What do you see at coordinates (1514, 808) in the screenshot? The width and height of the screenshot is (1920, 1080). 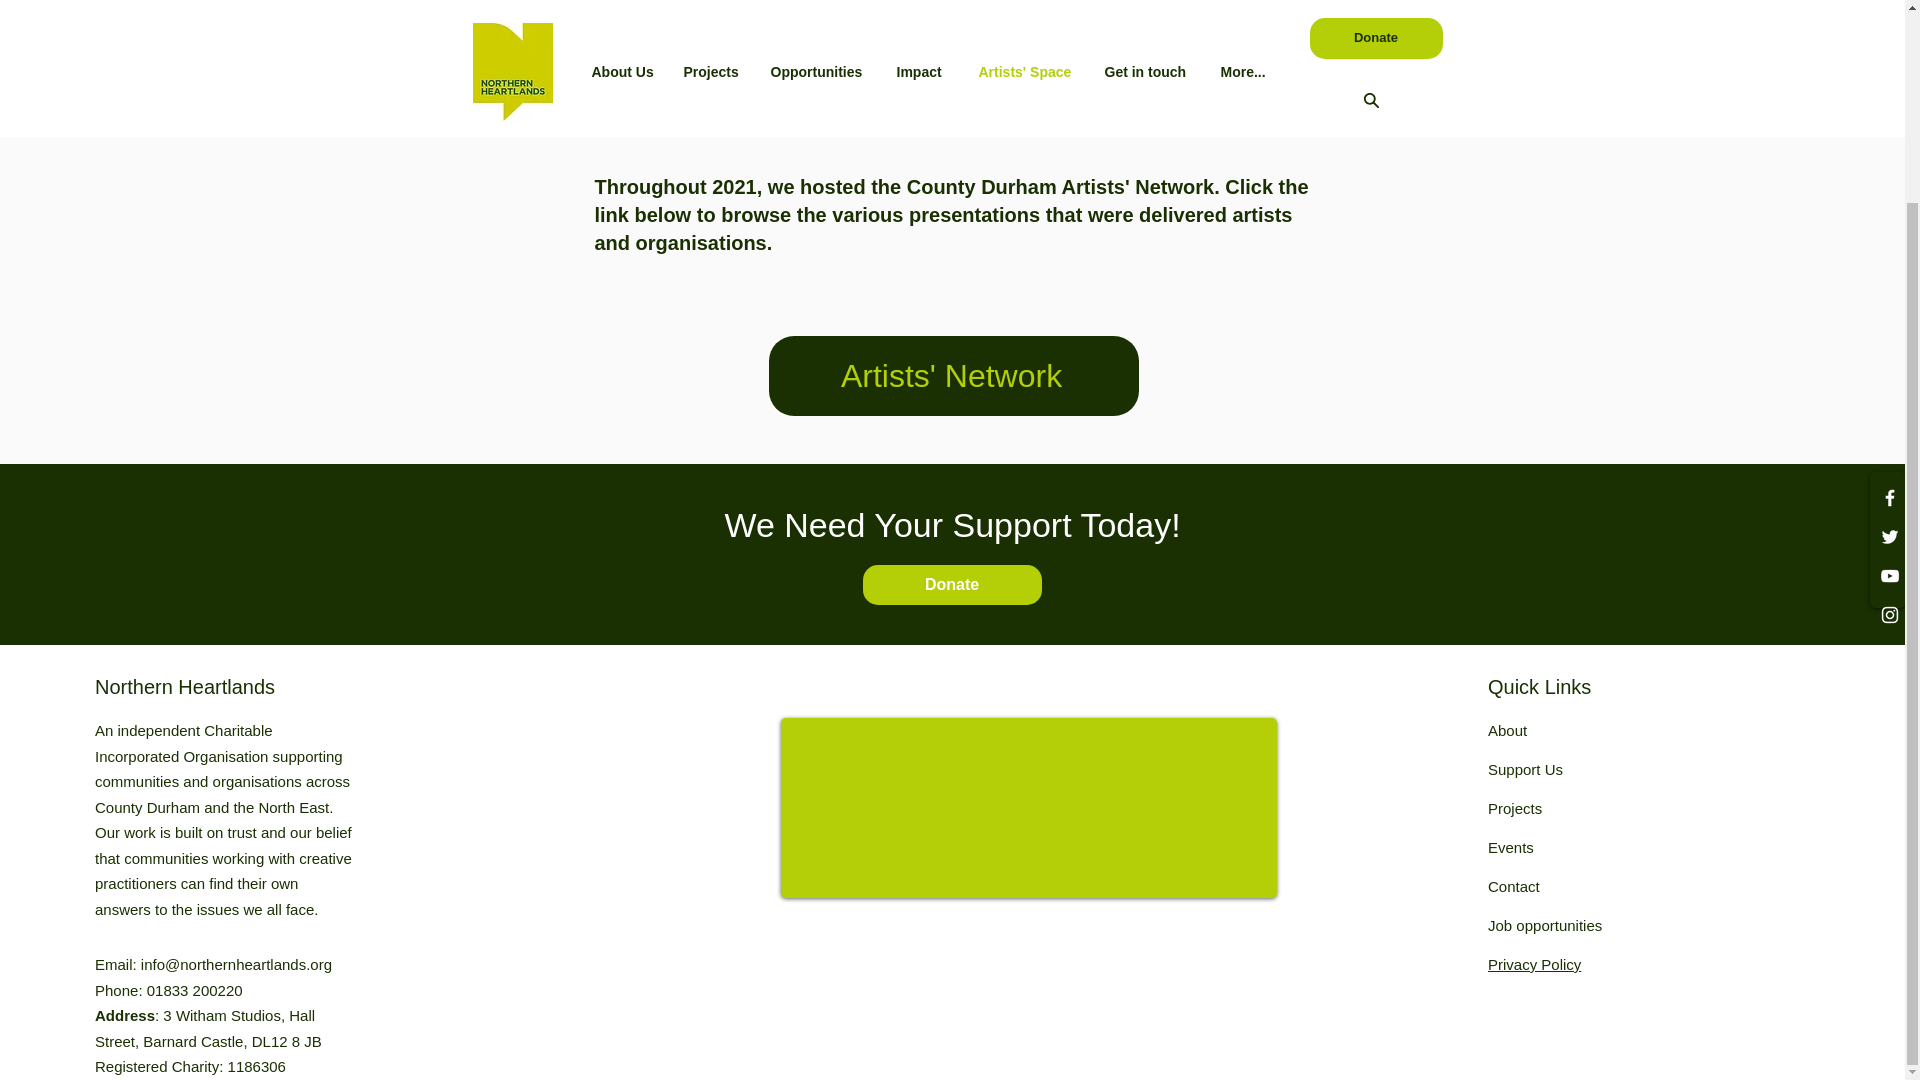 I see `Projects` at bounding box center [1514, 808].